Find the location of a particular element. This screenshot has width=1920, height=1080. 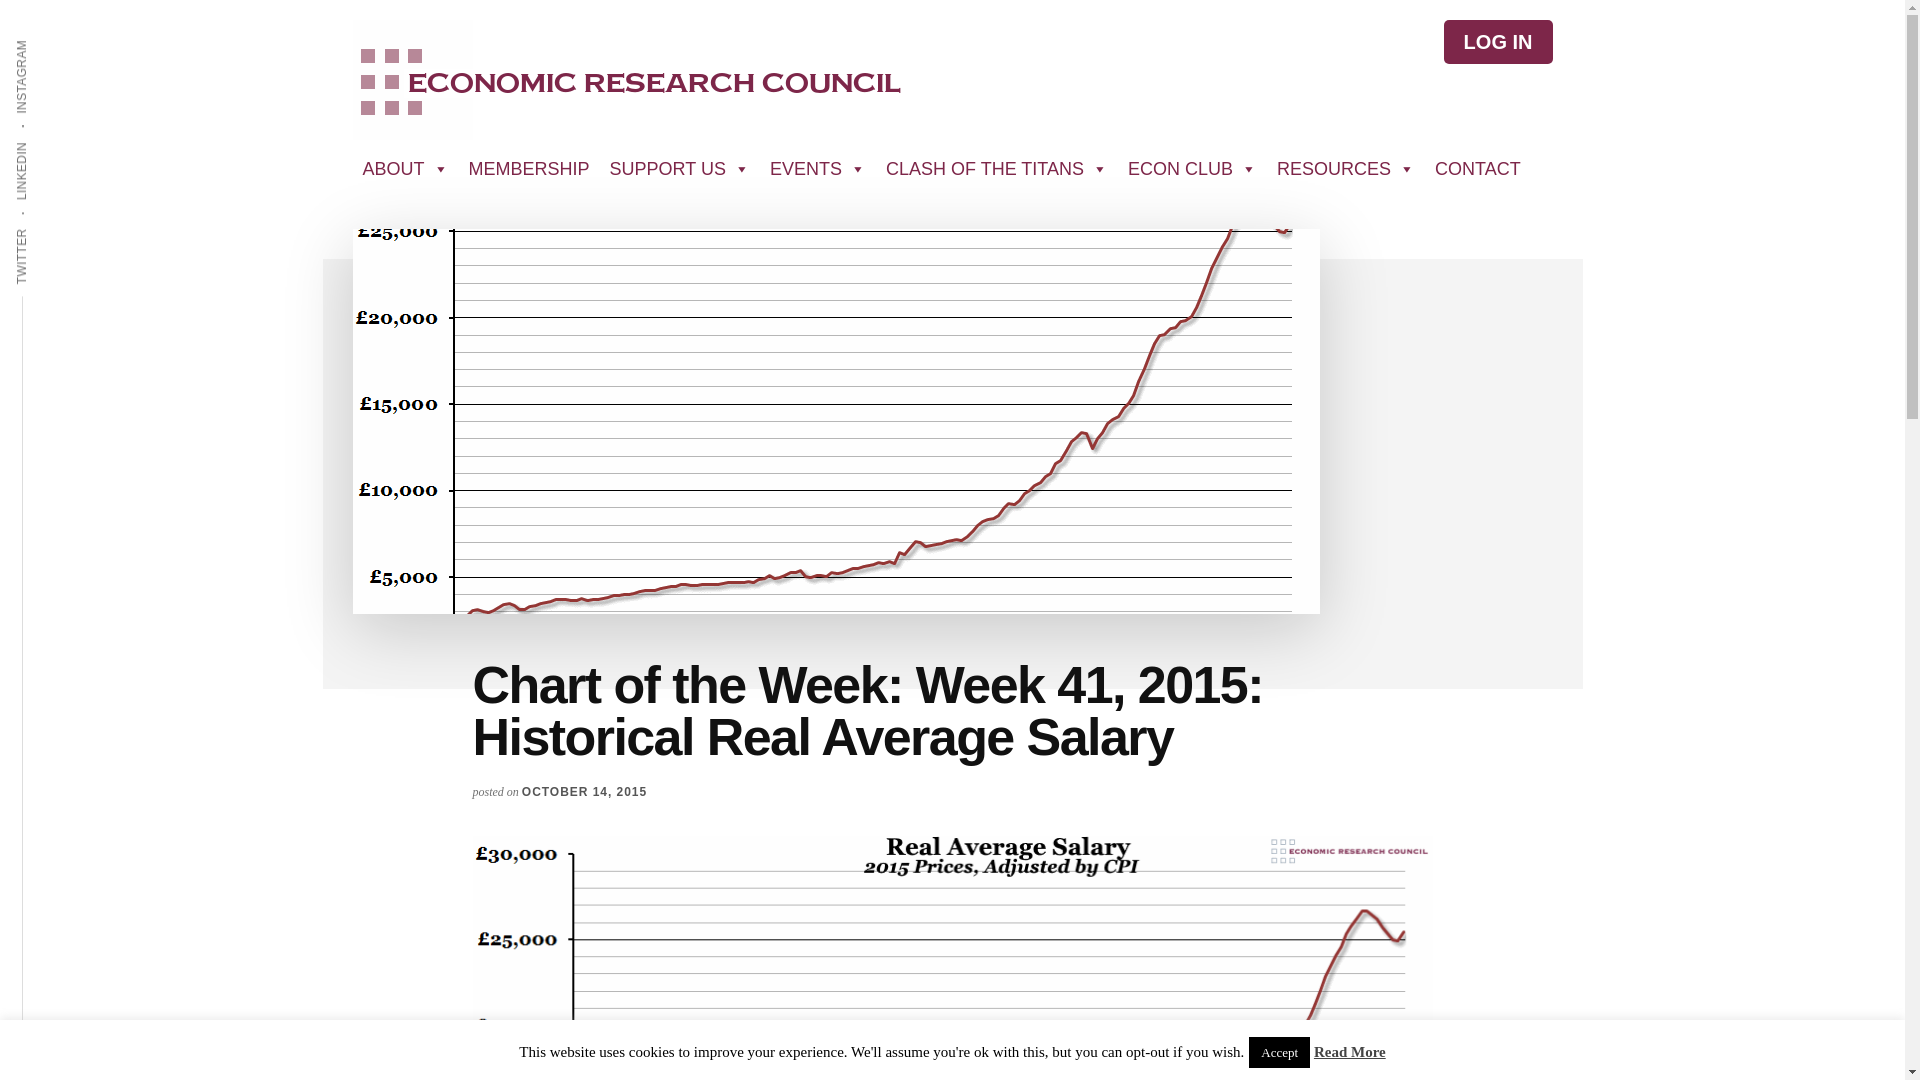

SUPPORT US is located at coordinates (680, 169).